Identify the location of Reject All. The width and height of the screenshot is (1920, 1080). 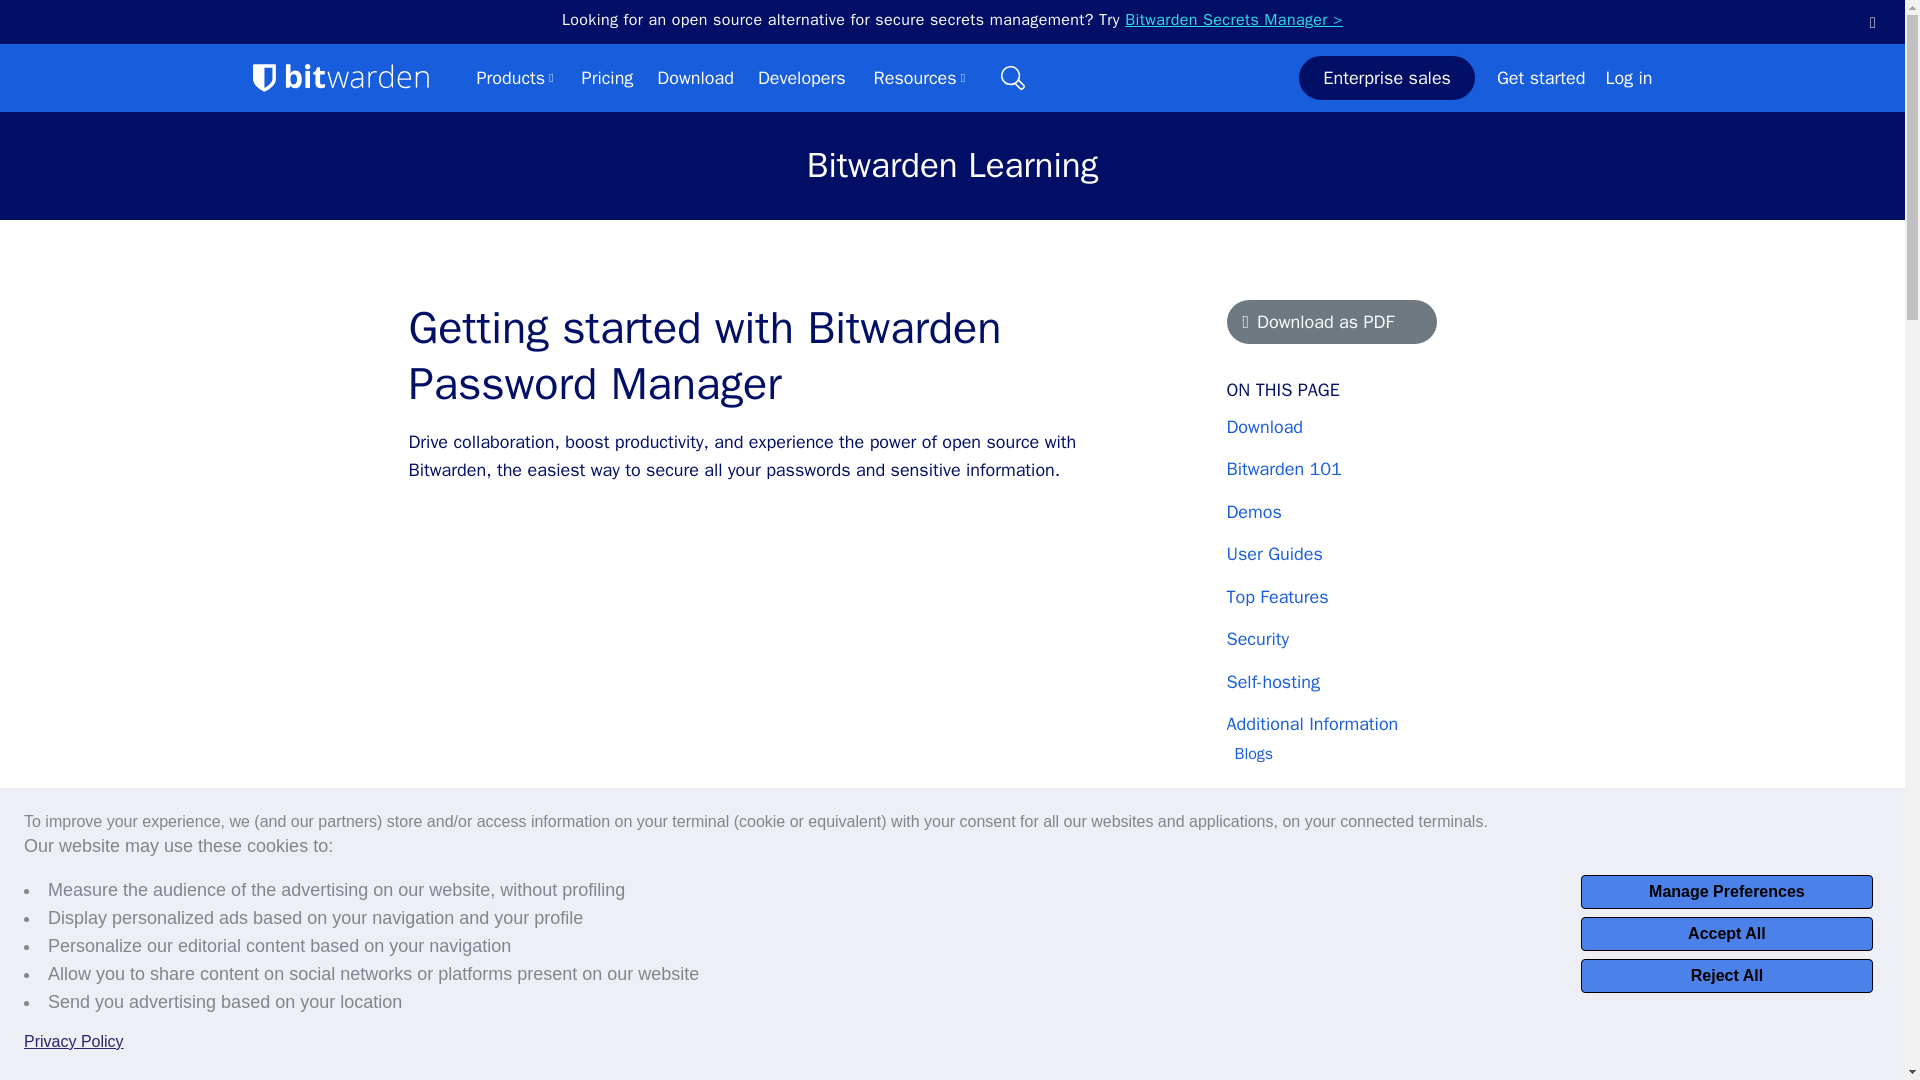
(1726, 976).